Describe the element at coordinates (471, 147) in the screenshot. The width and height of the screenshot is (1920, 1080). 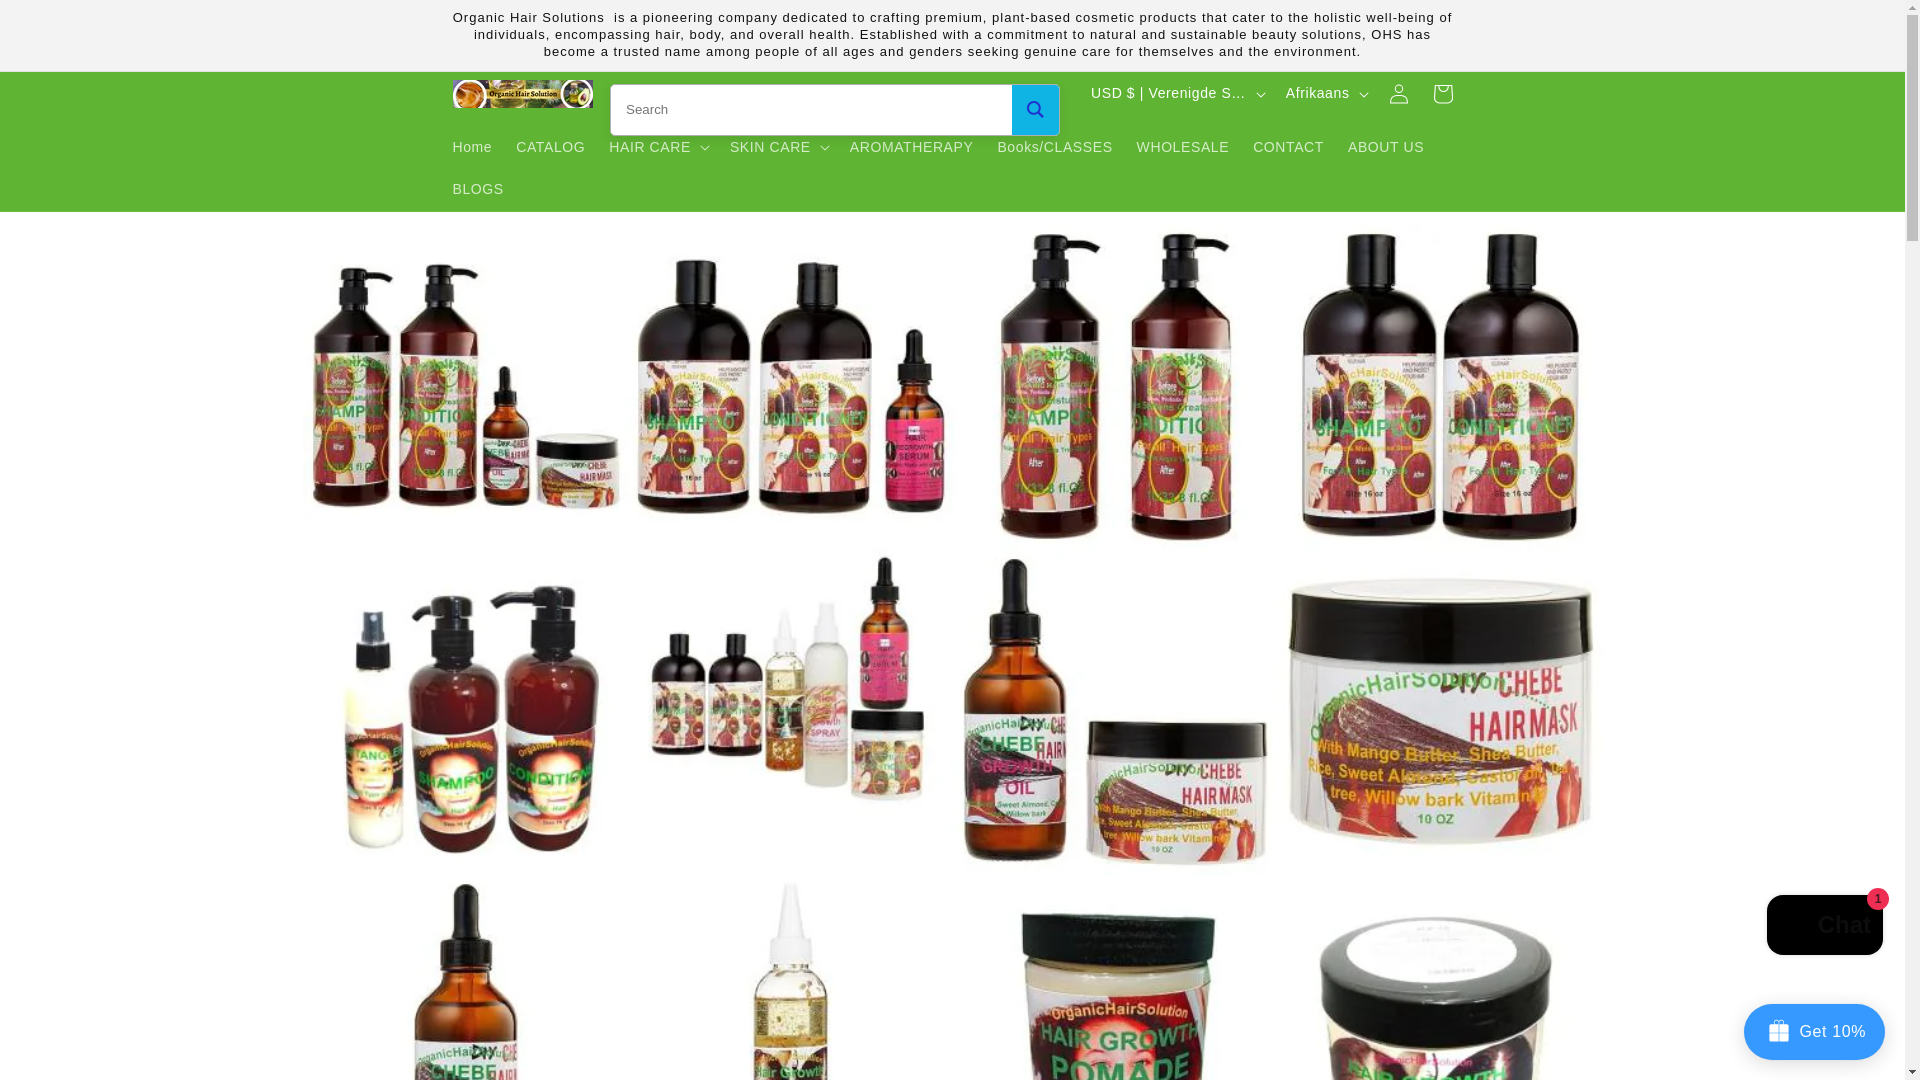
I see `Home` at that location.